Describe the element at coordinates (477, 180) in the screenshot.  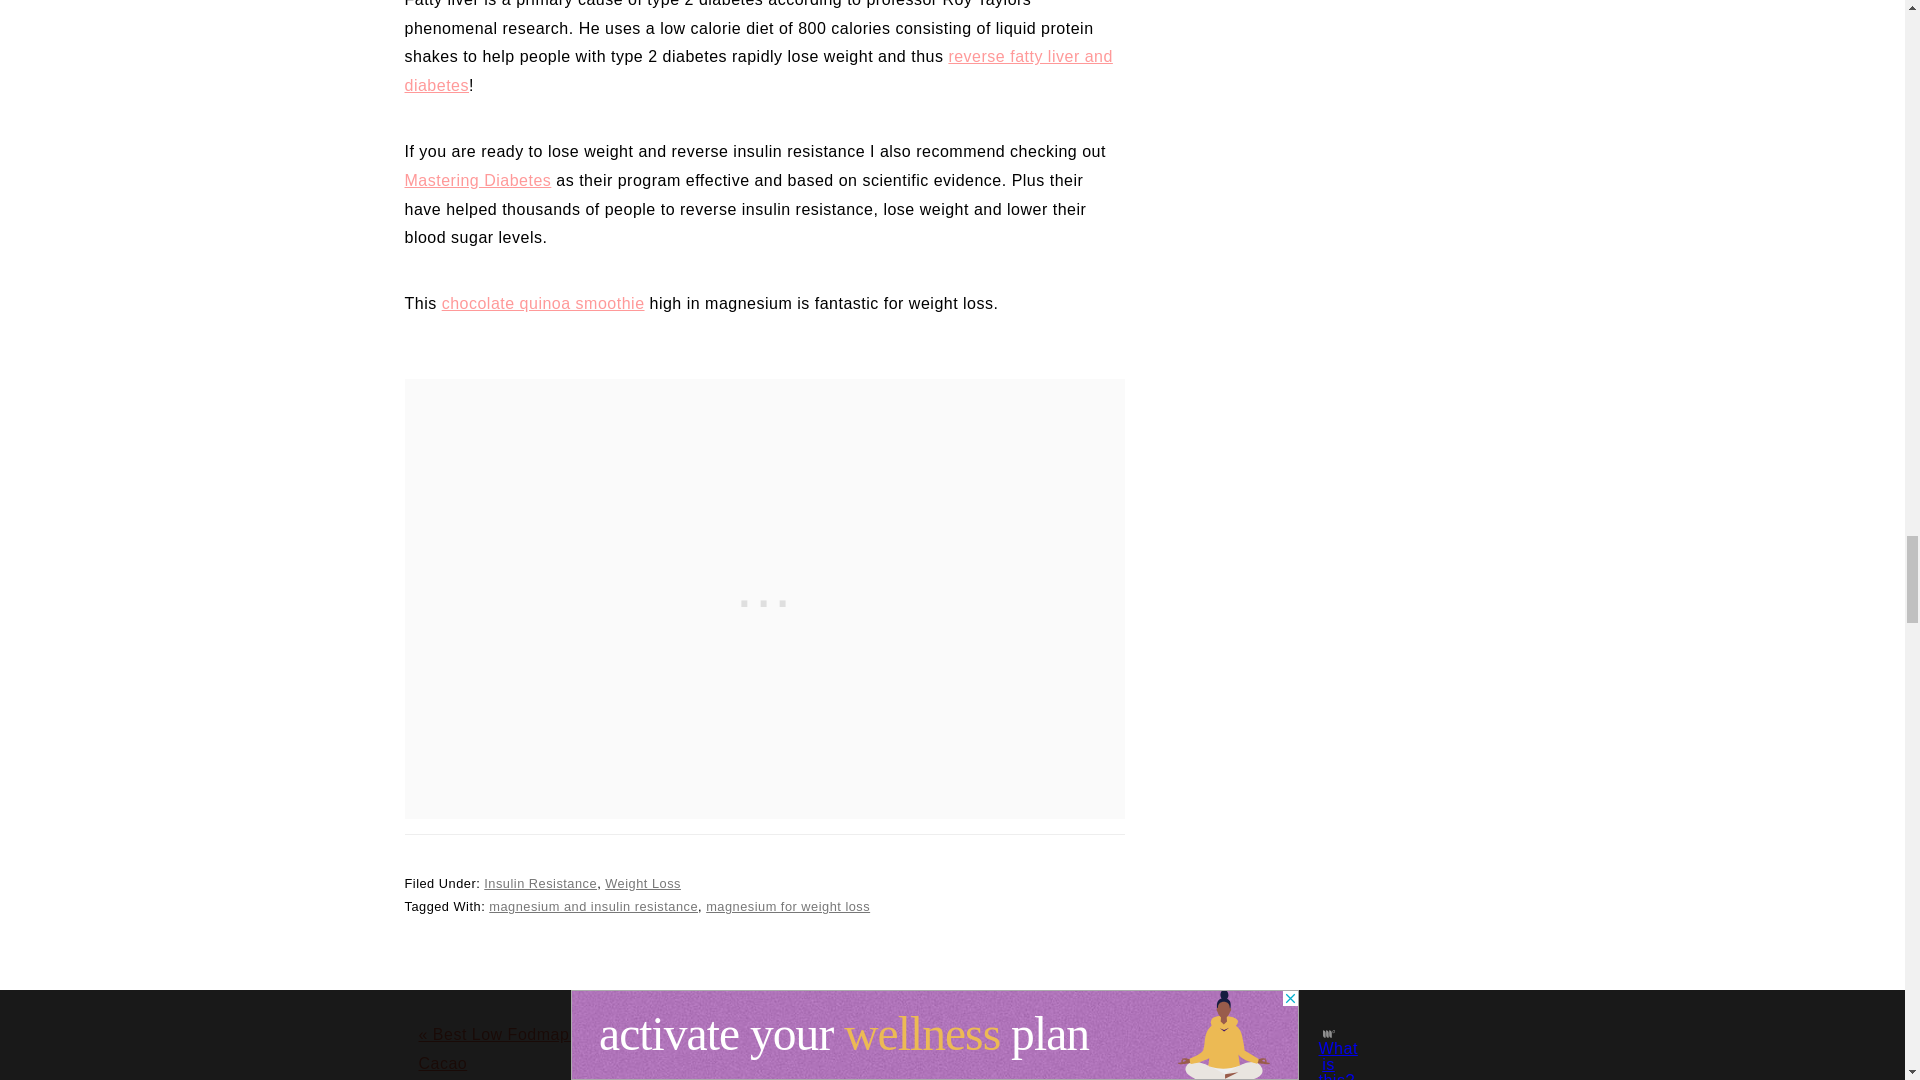
I see `Mastering Diabetes` at that location.